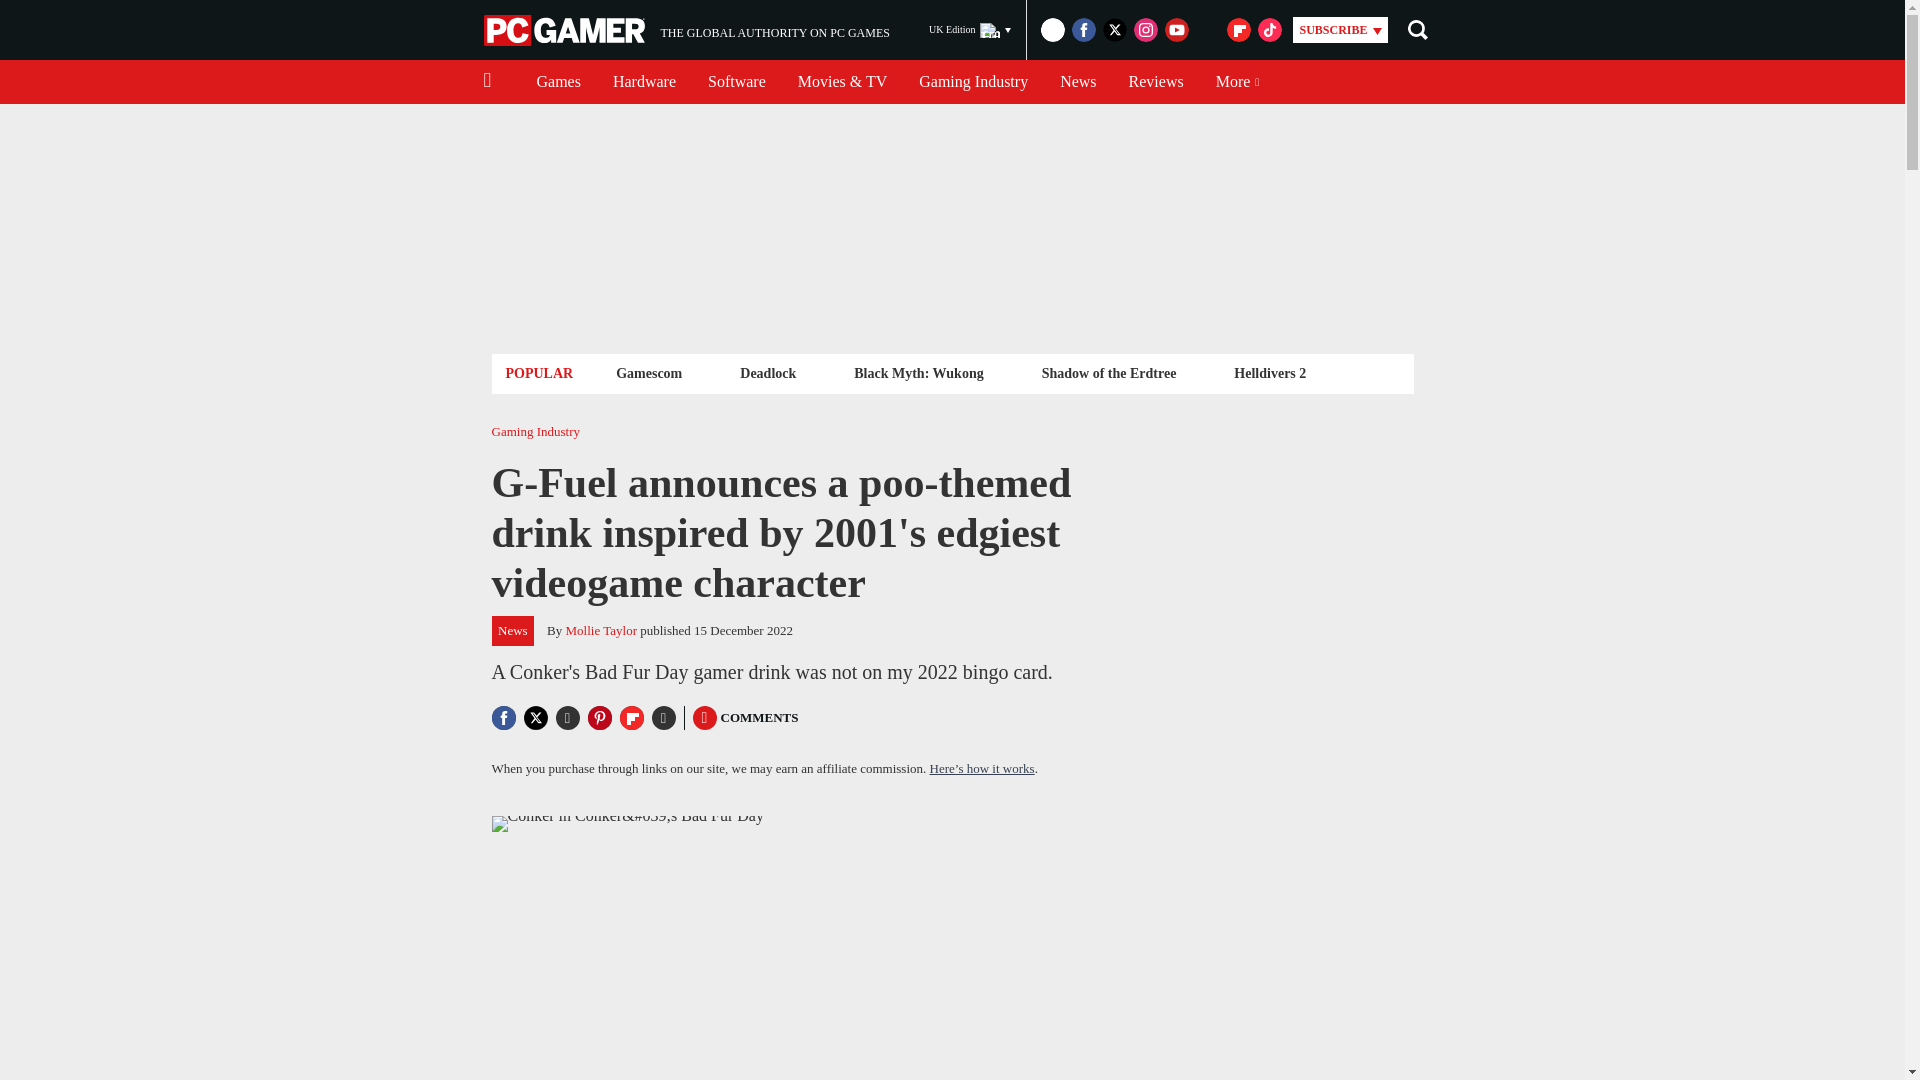 The width and height of the screenshot is (1920, 1080). I want to click on Software, so click(1156, 82).